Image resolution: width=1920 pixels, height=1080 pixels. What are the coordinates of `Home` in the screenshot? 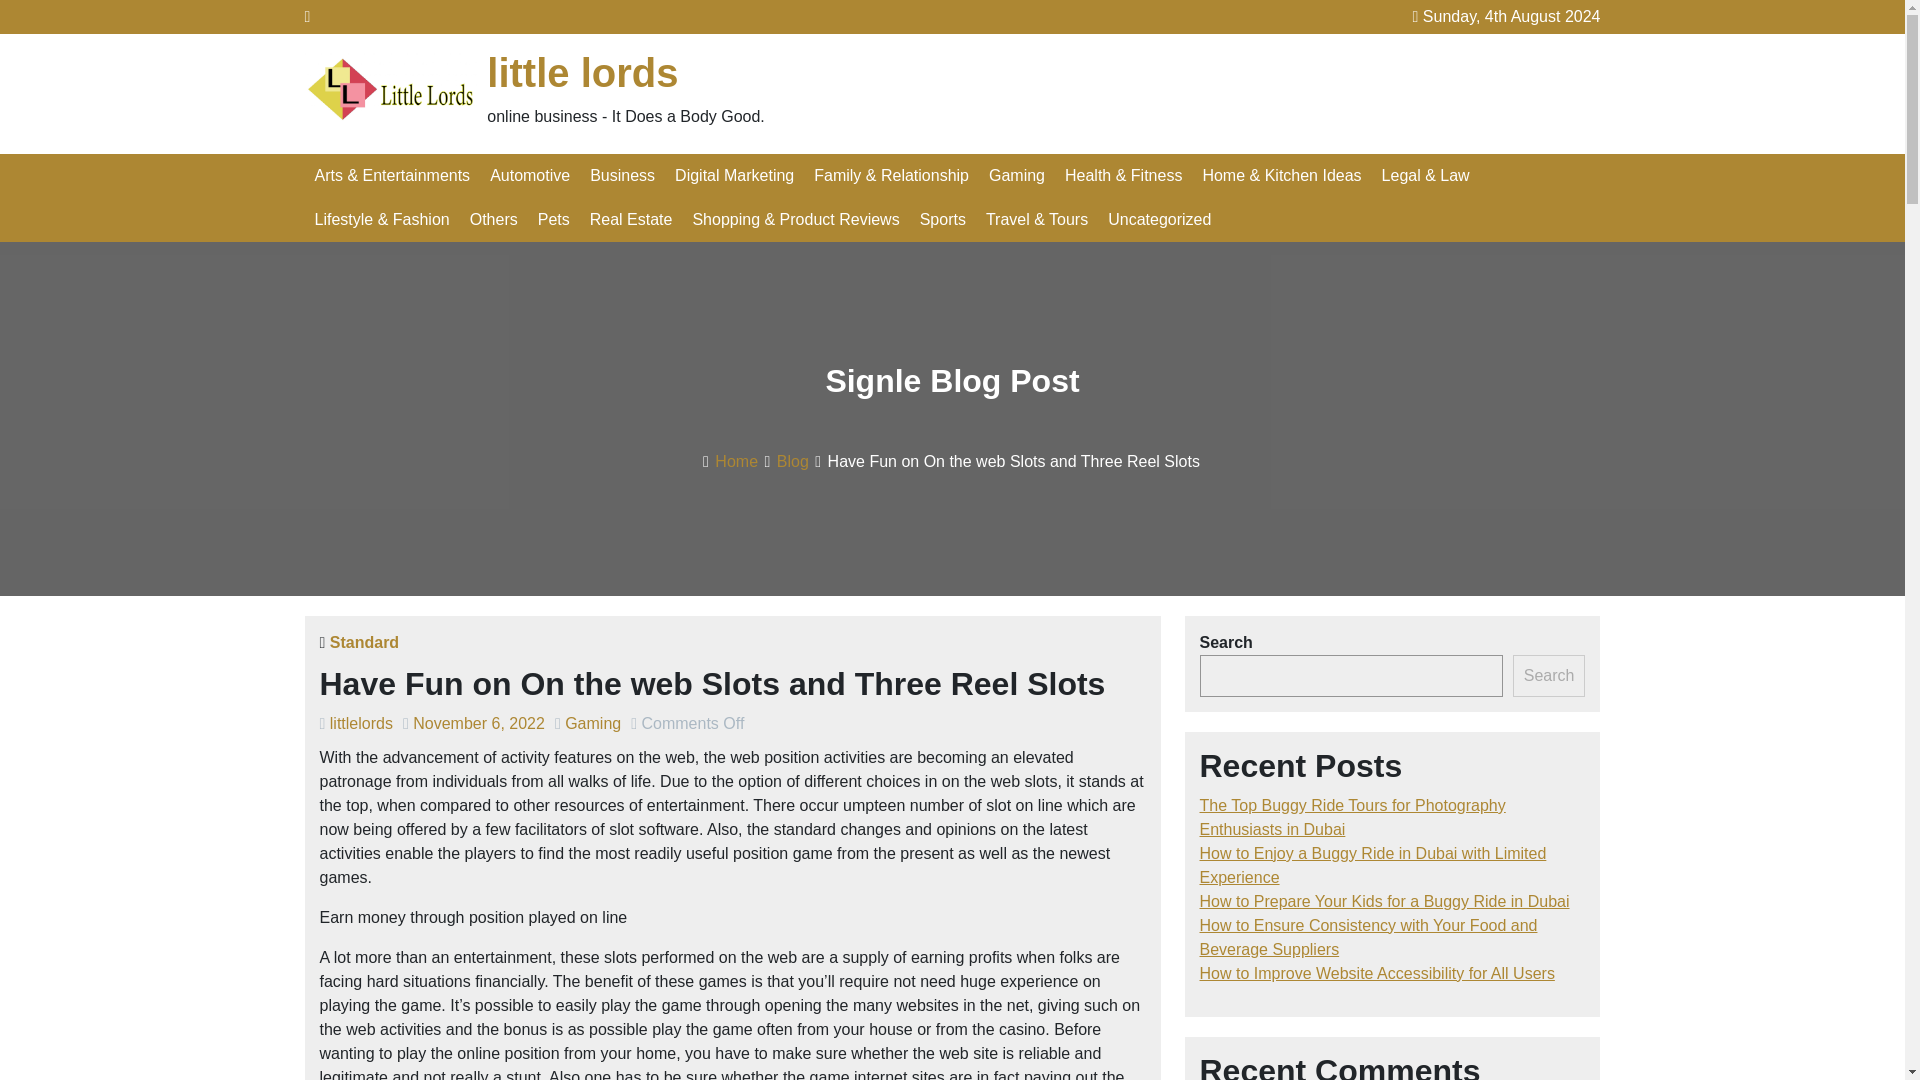 It's located at (736, 460).